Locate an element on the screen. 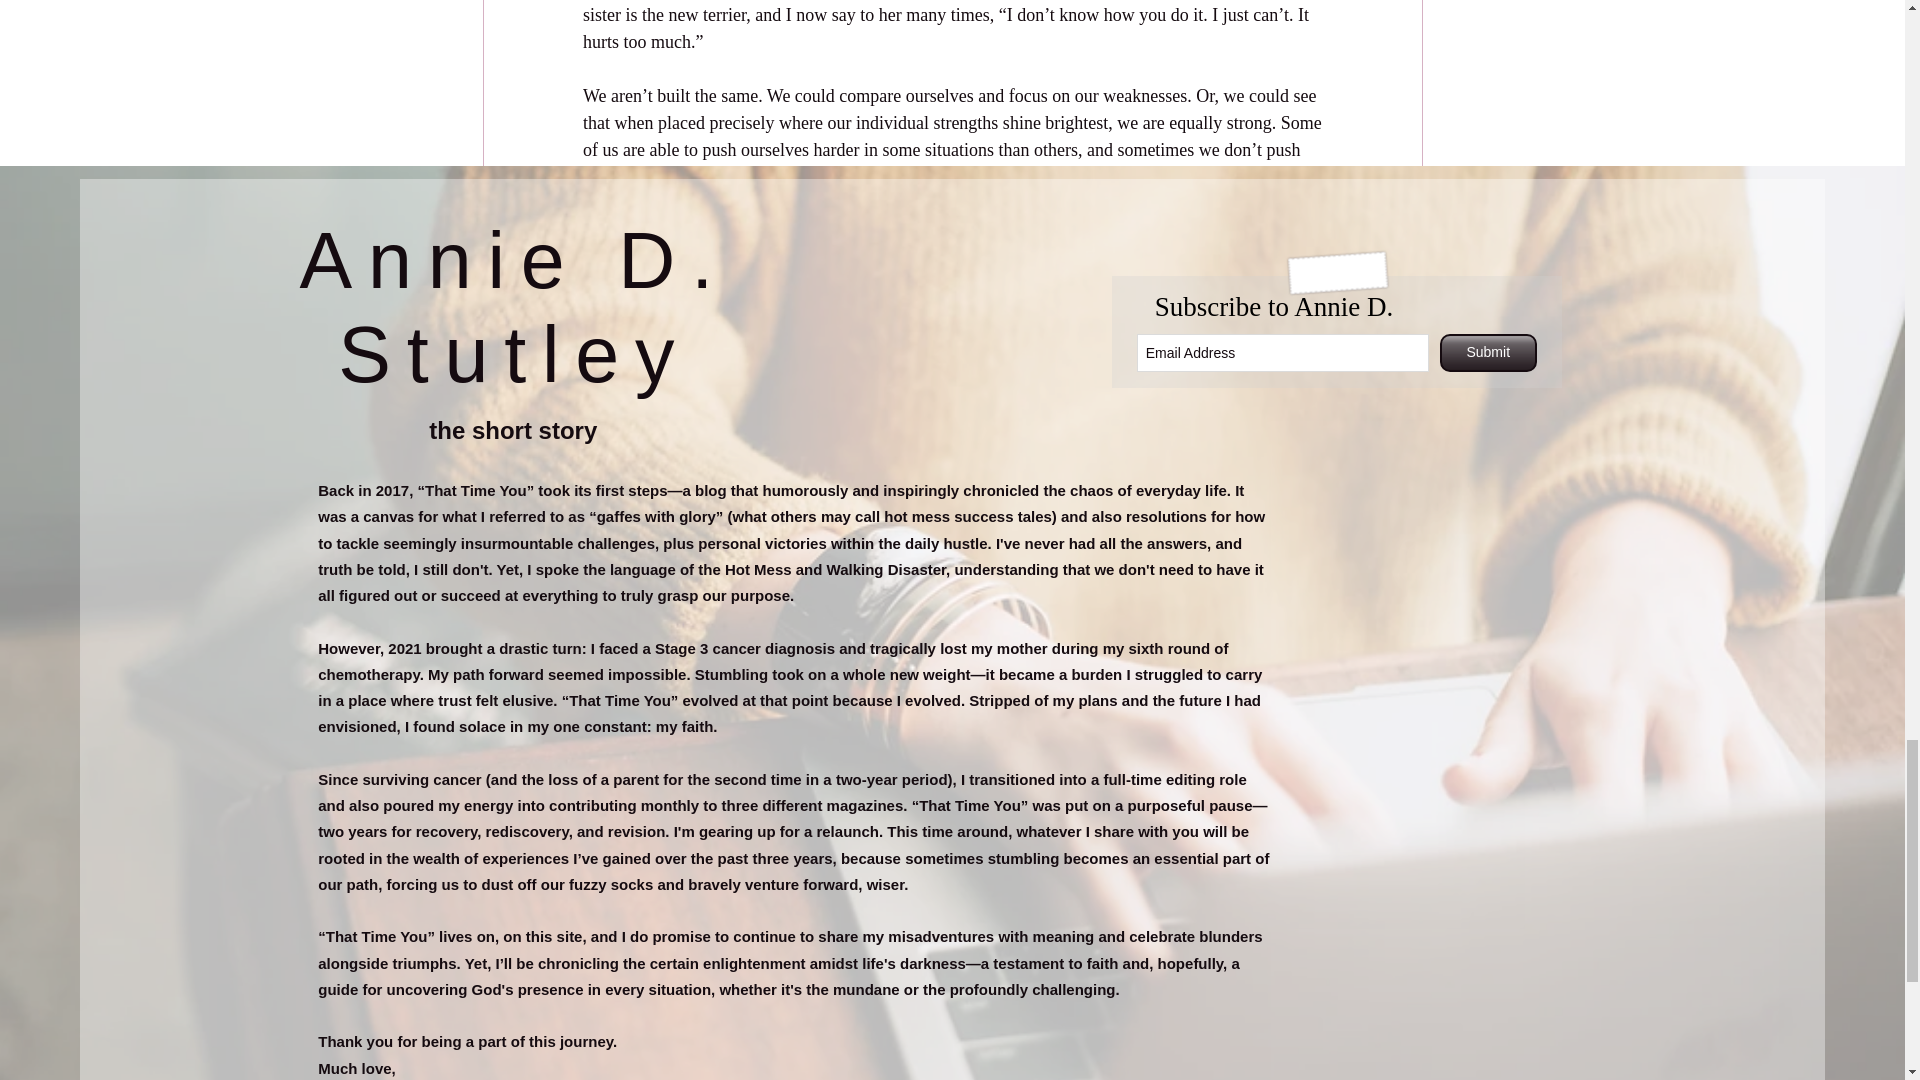 The width and height of the screenshot is (1920, 1080). Post not marked as liked is located at coordinates (1312, 682).